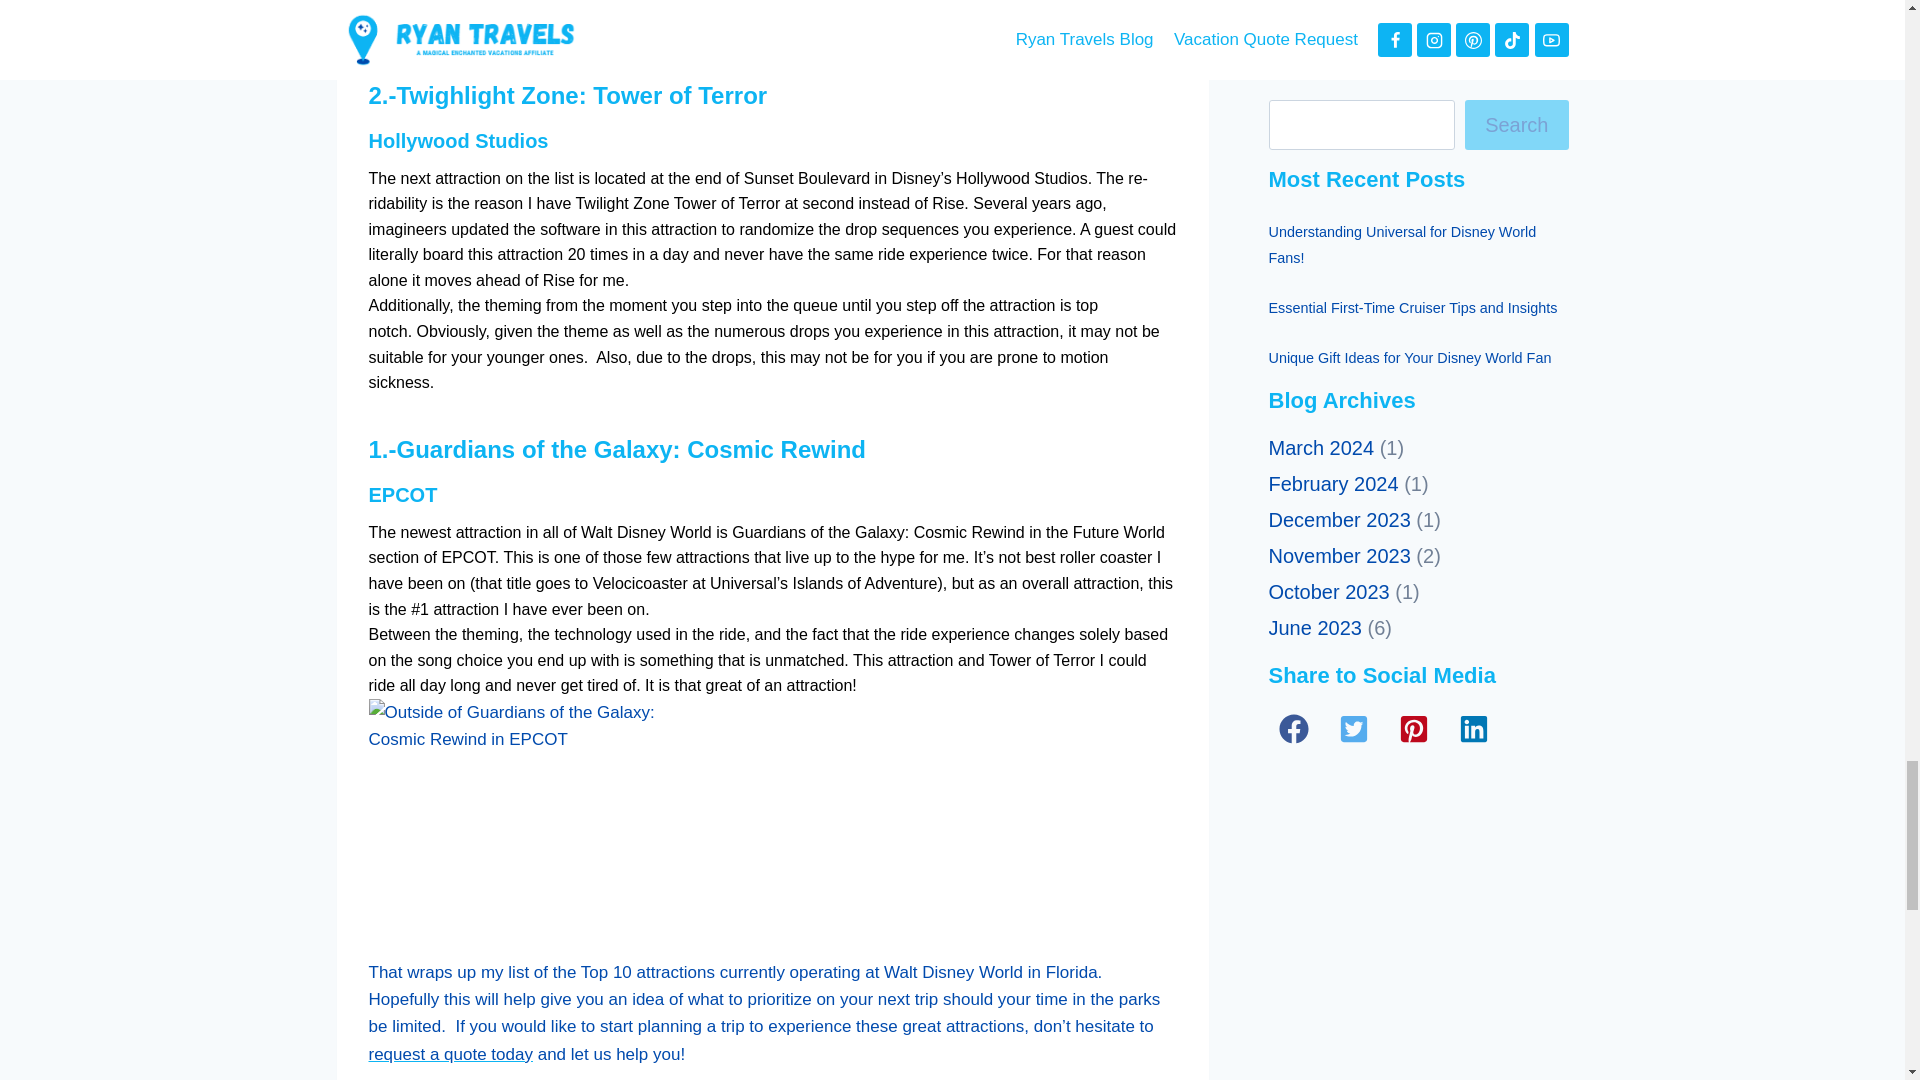  Describe the element at coordinates (450, 1054) in the screenshot. I see `request a quote today` at that location.